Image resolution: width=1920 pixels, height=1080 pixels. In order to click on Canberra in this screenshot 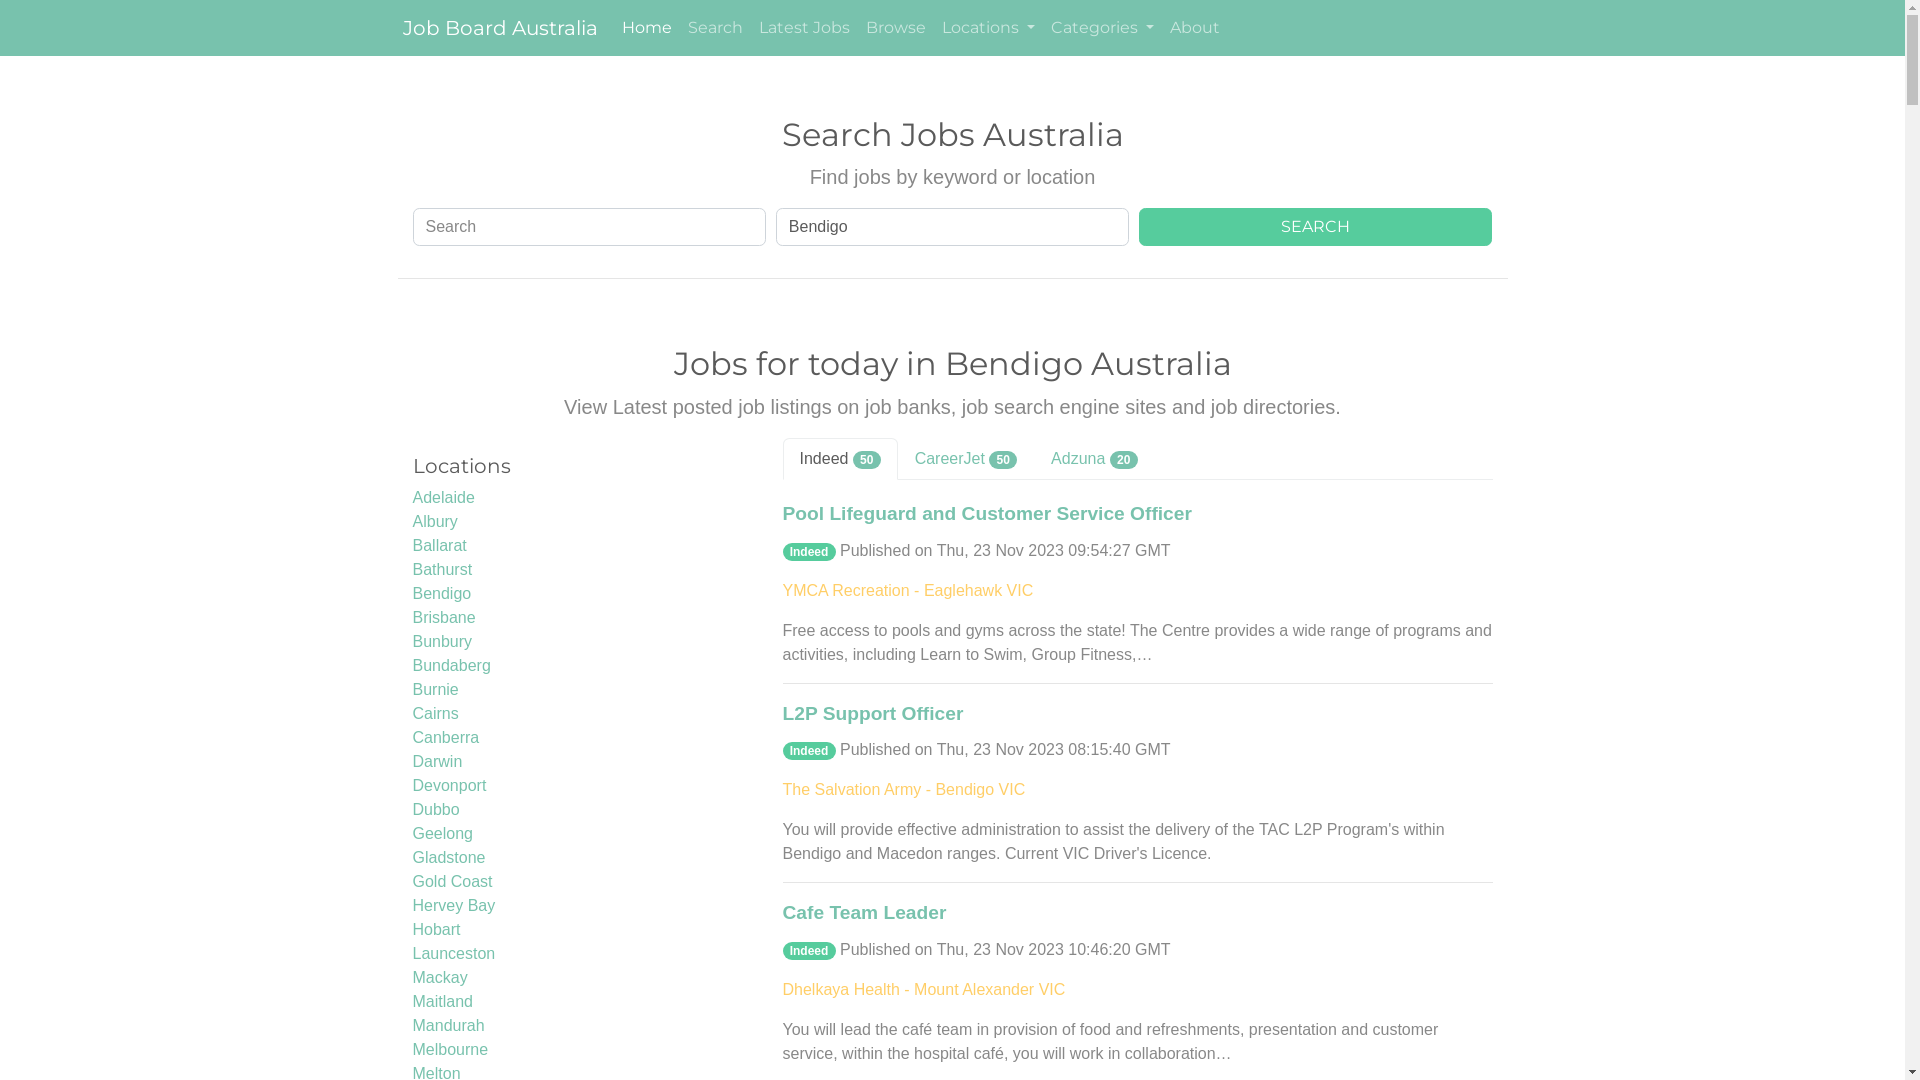, I will do `click(446, 738)`.